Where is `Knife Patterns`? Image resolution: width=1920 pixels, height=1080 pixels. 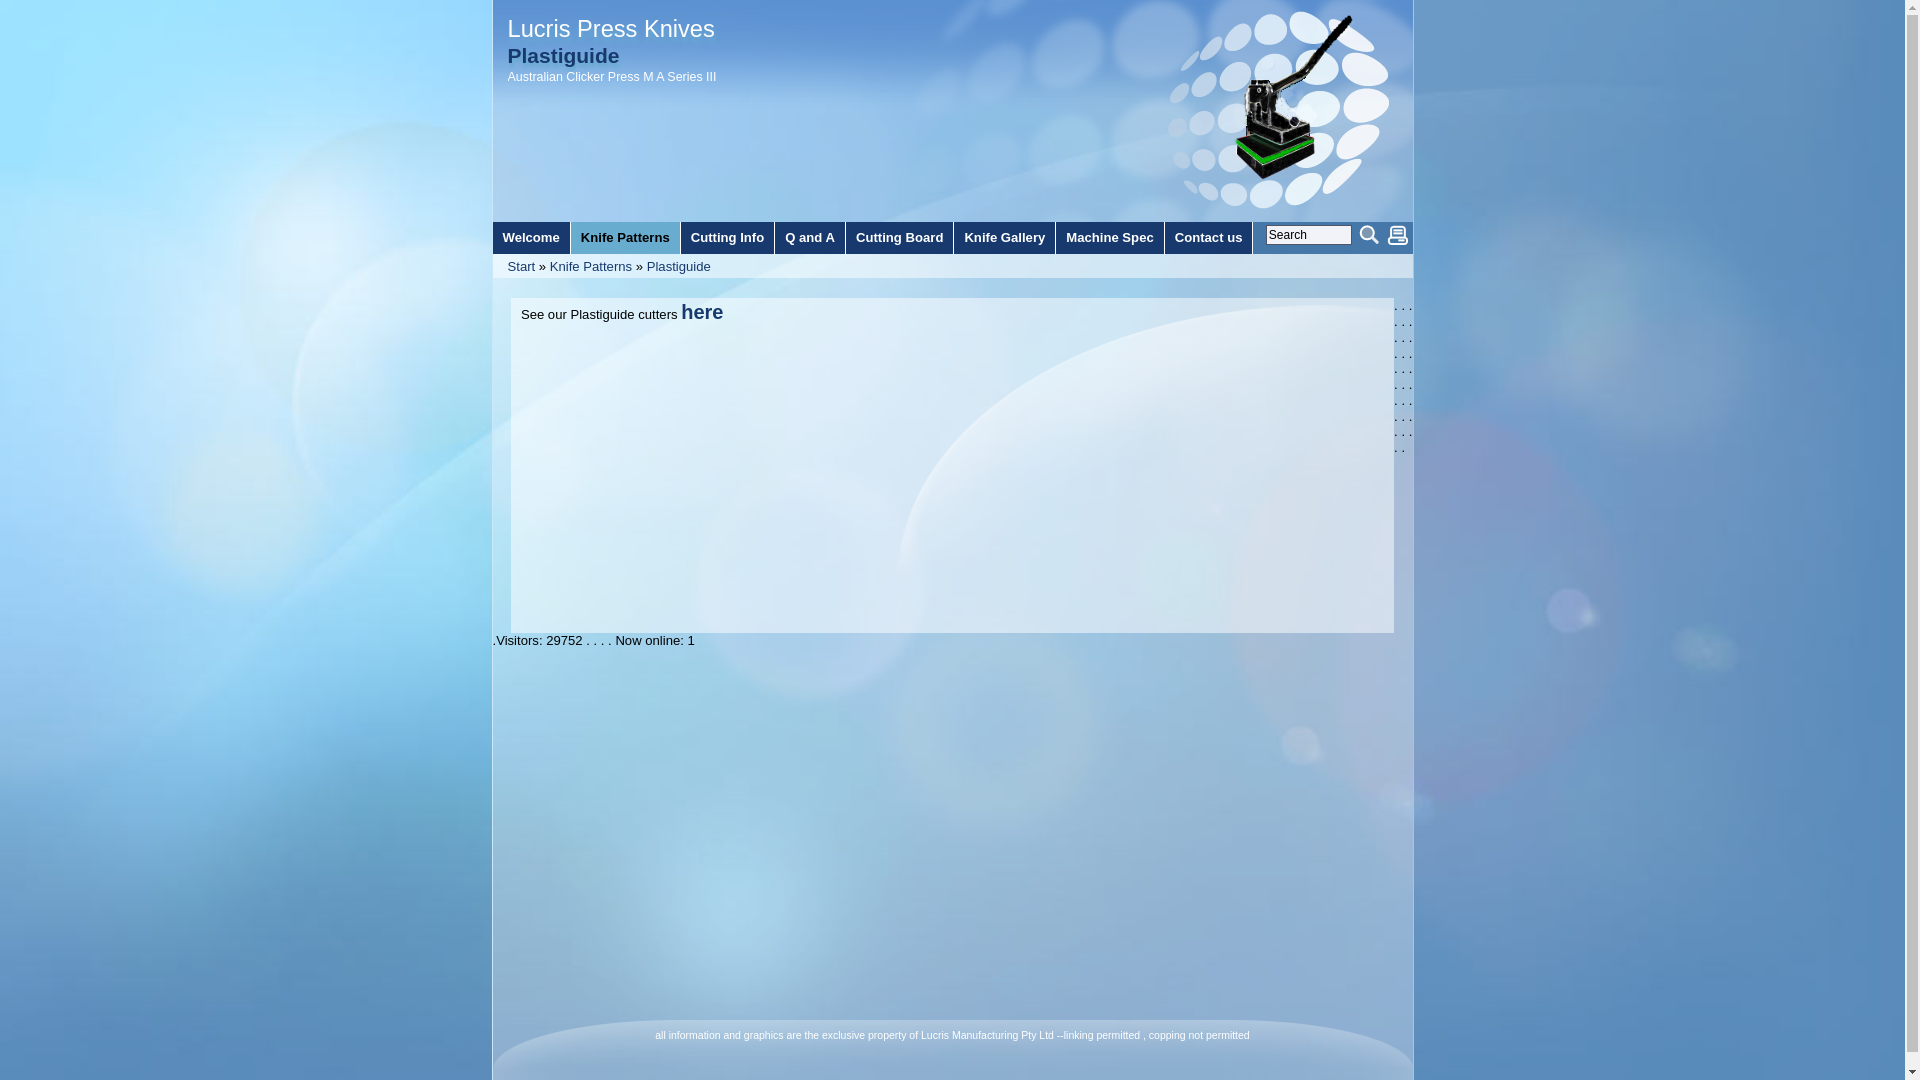
Knife Patterns is located at coordinates (626, 238).